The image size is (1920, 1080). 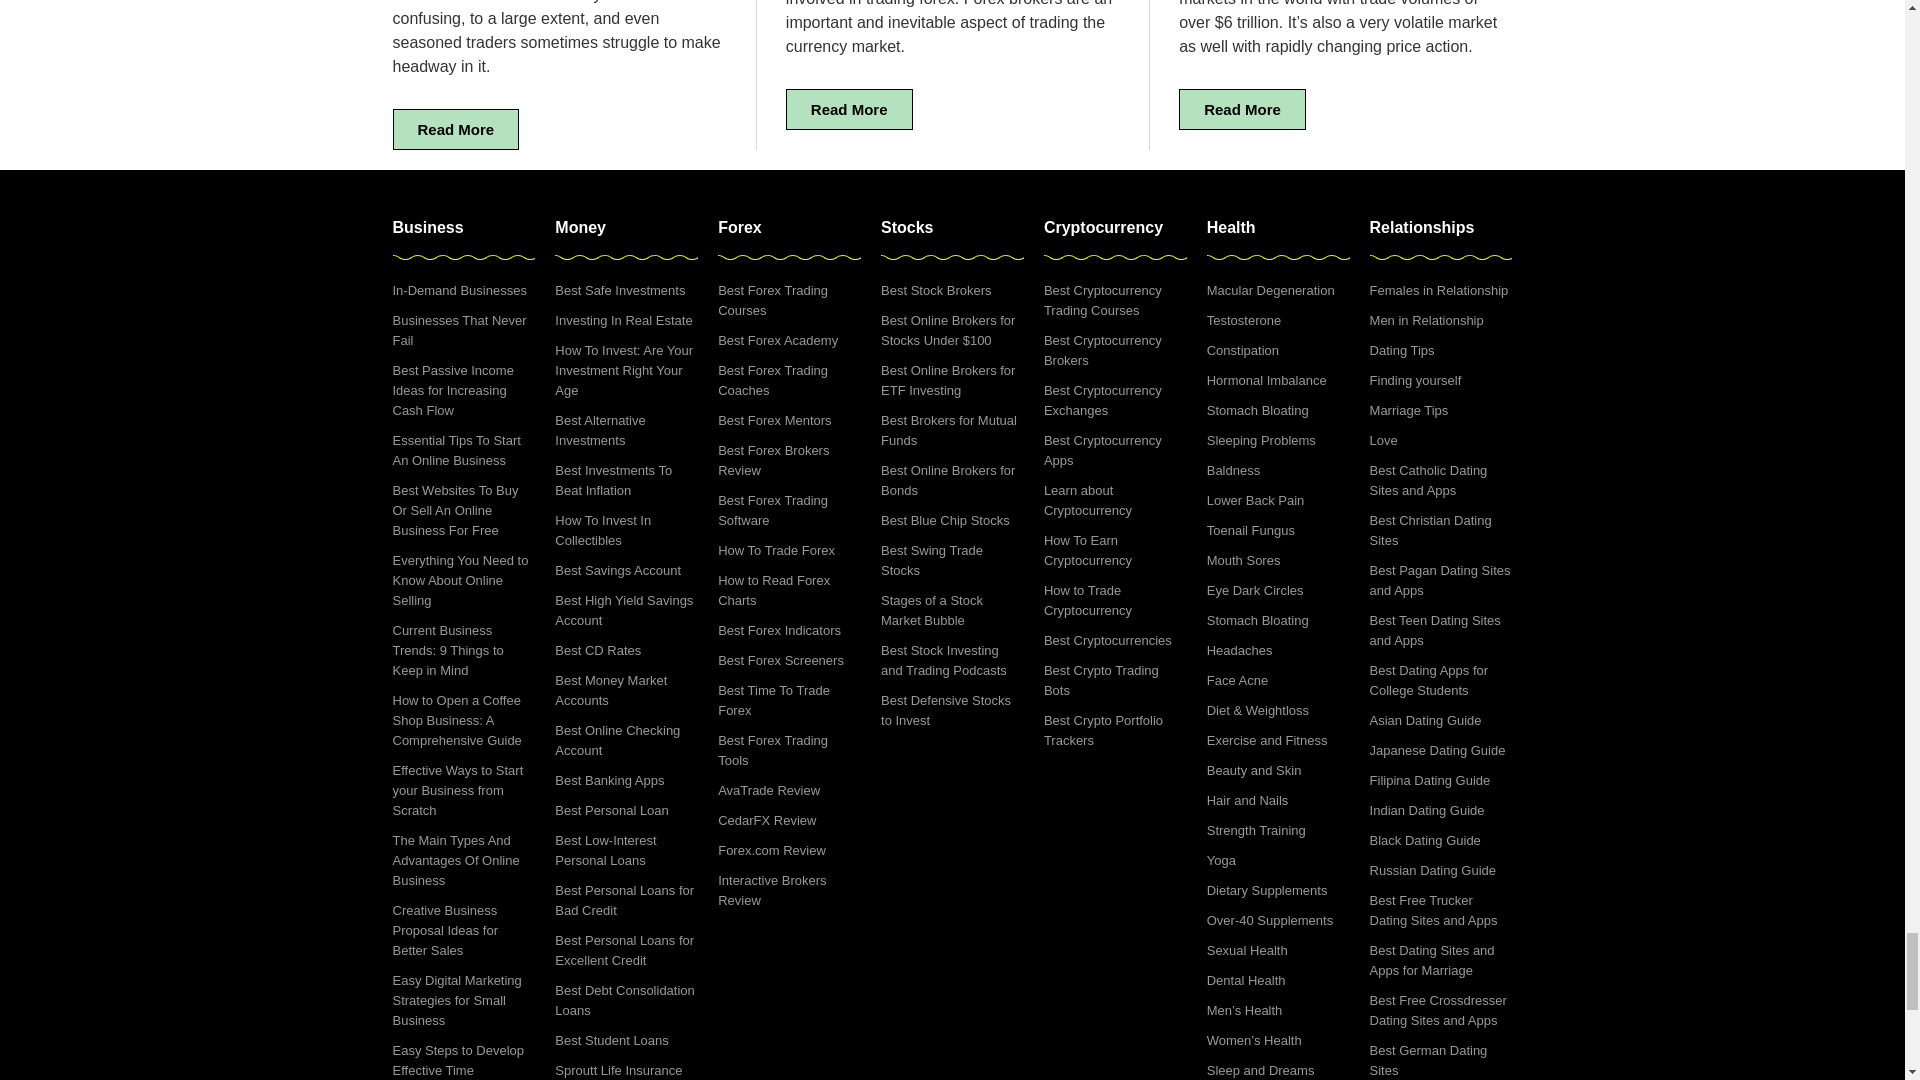 What do you see at coordinates (849, 108) in the screenshot?
I see `Read More` at bounding box center [849, 108].